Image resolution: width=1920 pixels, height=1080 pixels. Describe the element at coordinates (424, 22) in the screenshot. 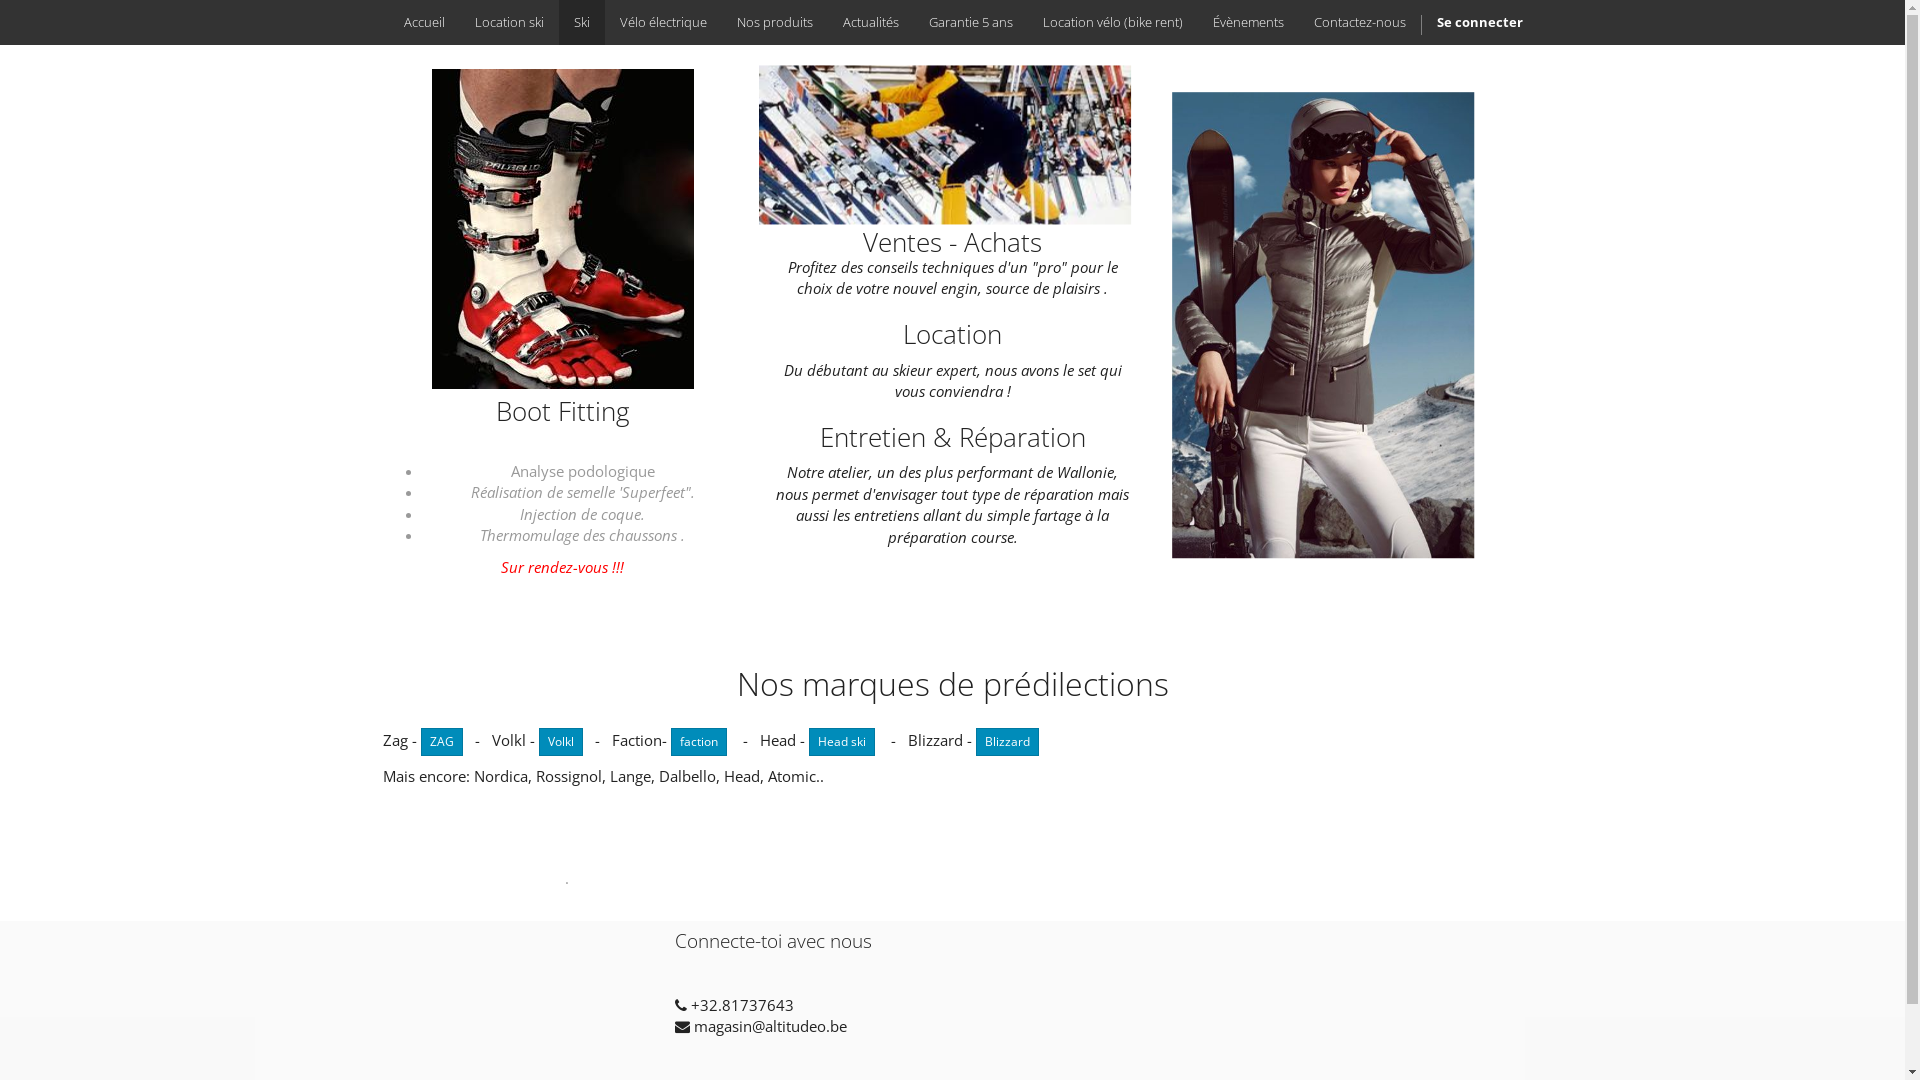

I see `Accueil` at that location.